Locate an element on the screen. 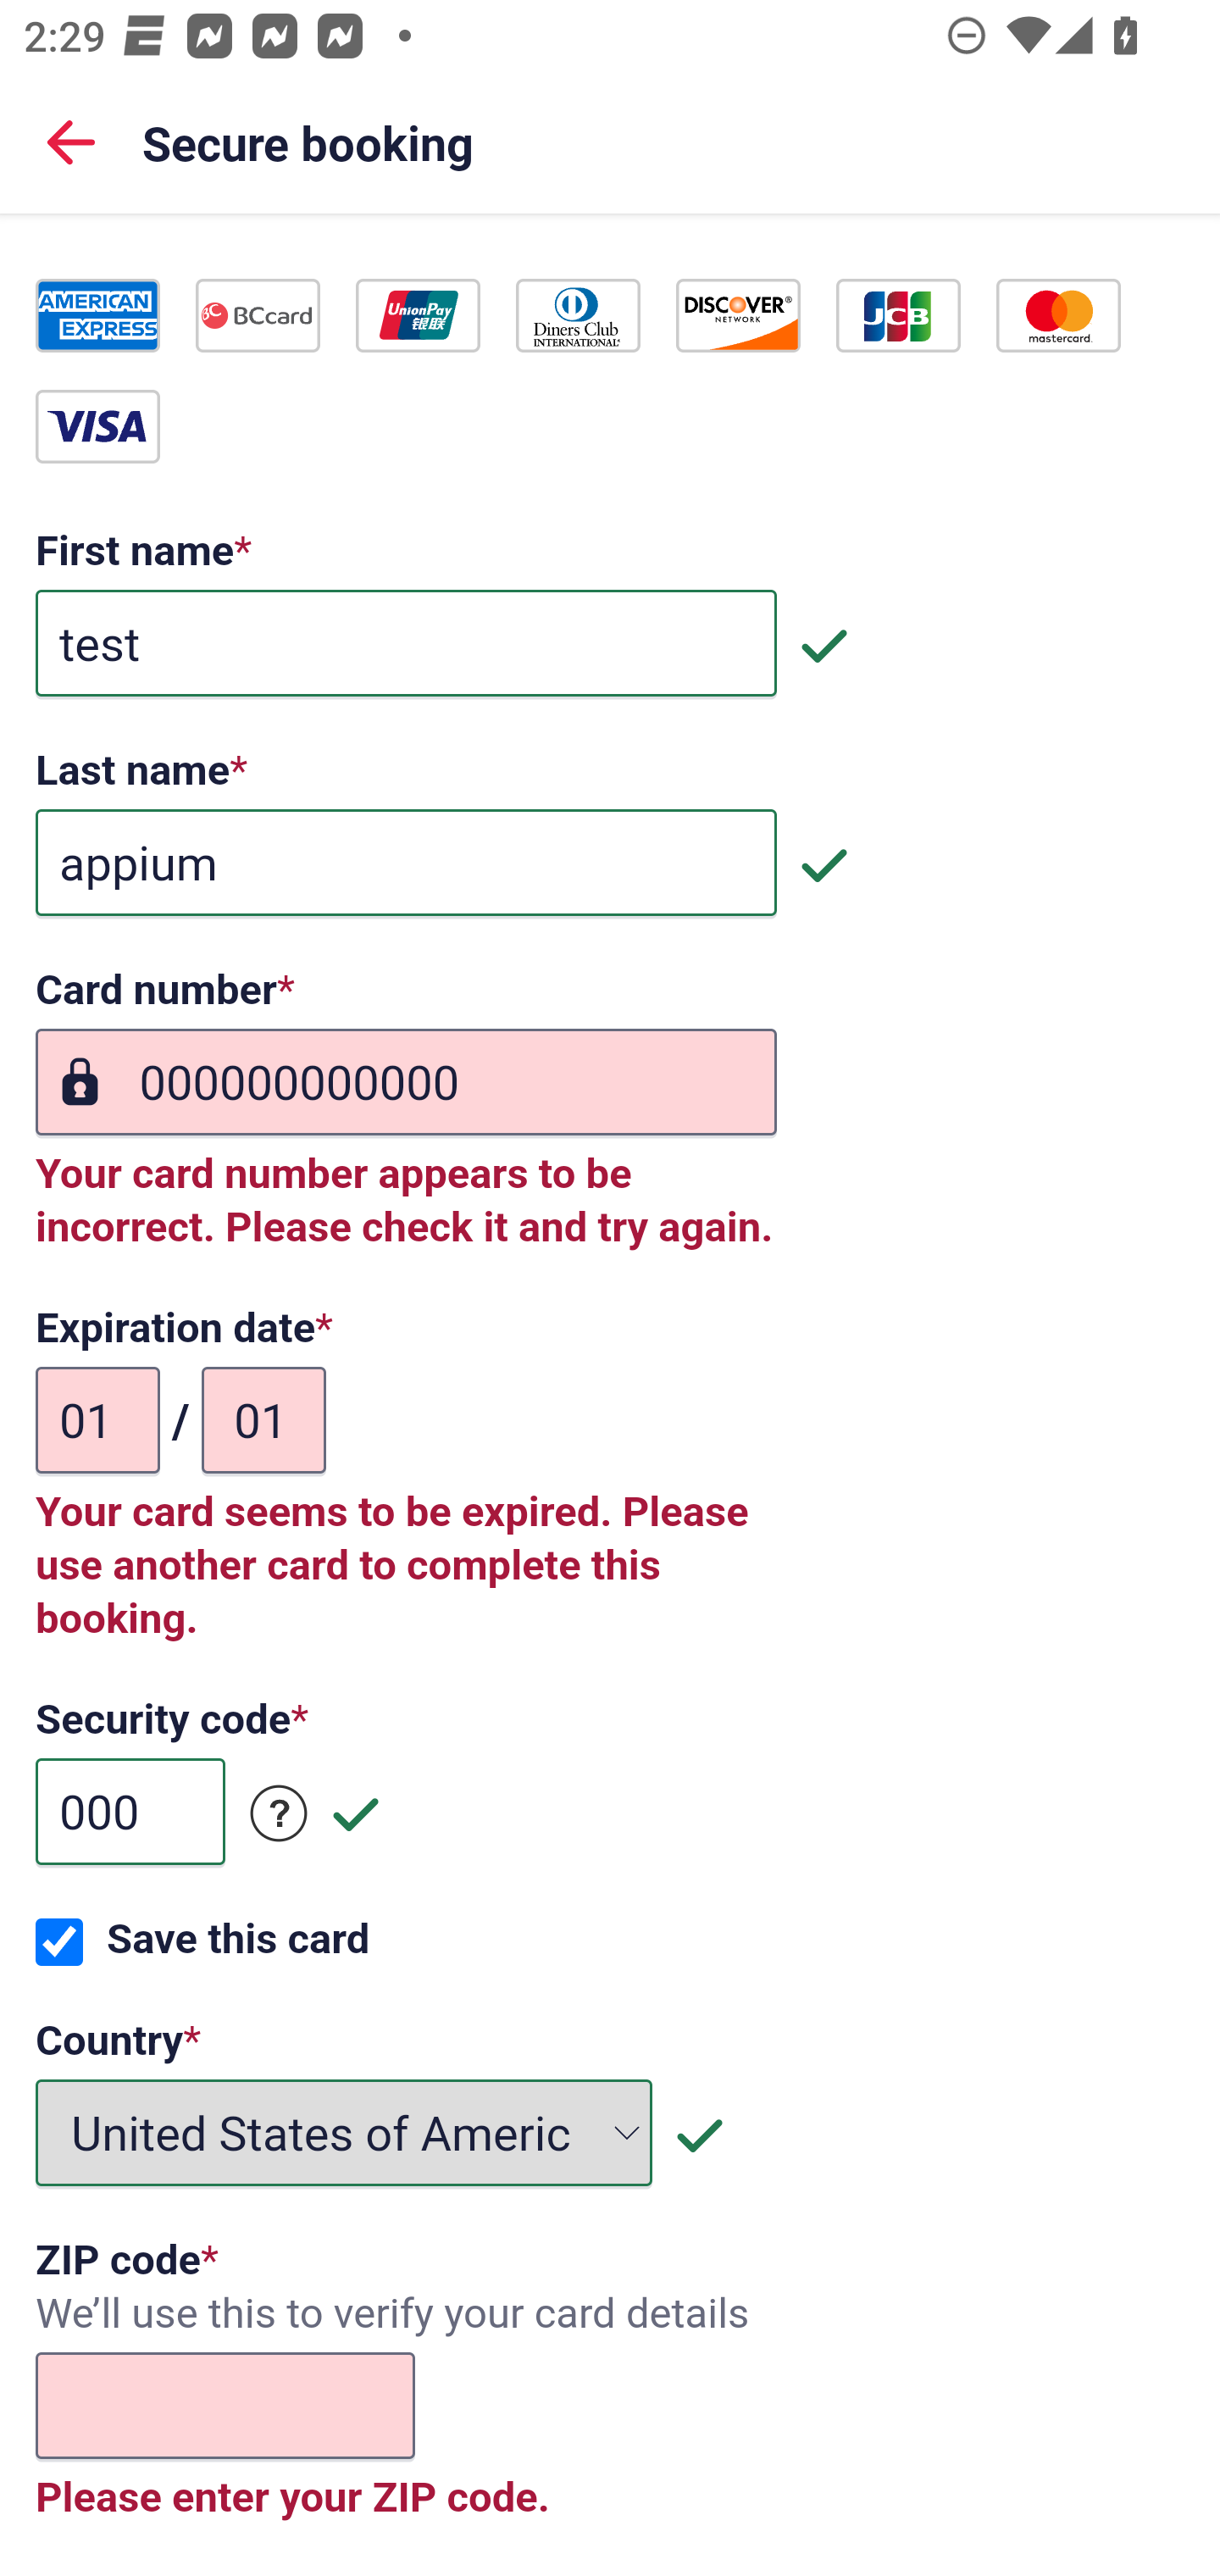 The image size is (1220, 2576). Security code is located at coordinates (280, 1815).